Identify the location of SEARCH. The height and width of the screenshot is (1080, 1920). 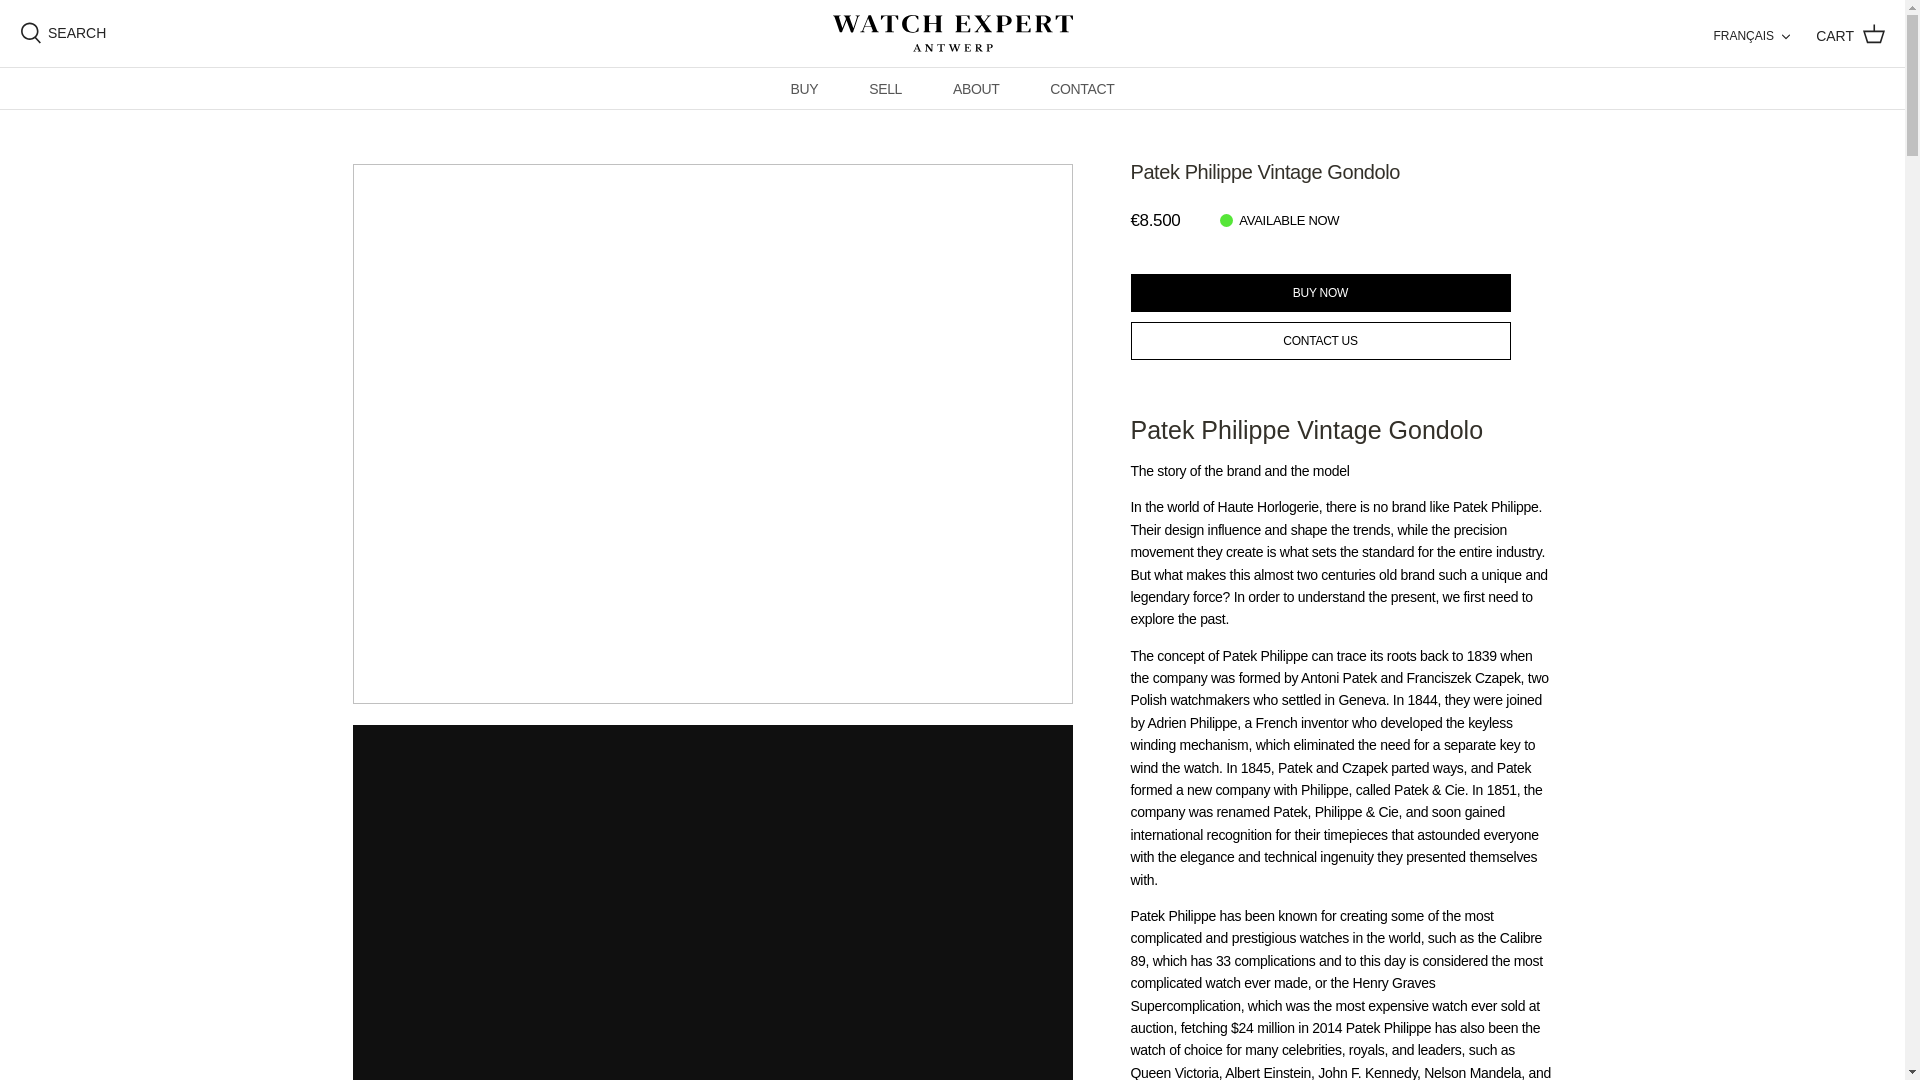
(62, 32).